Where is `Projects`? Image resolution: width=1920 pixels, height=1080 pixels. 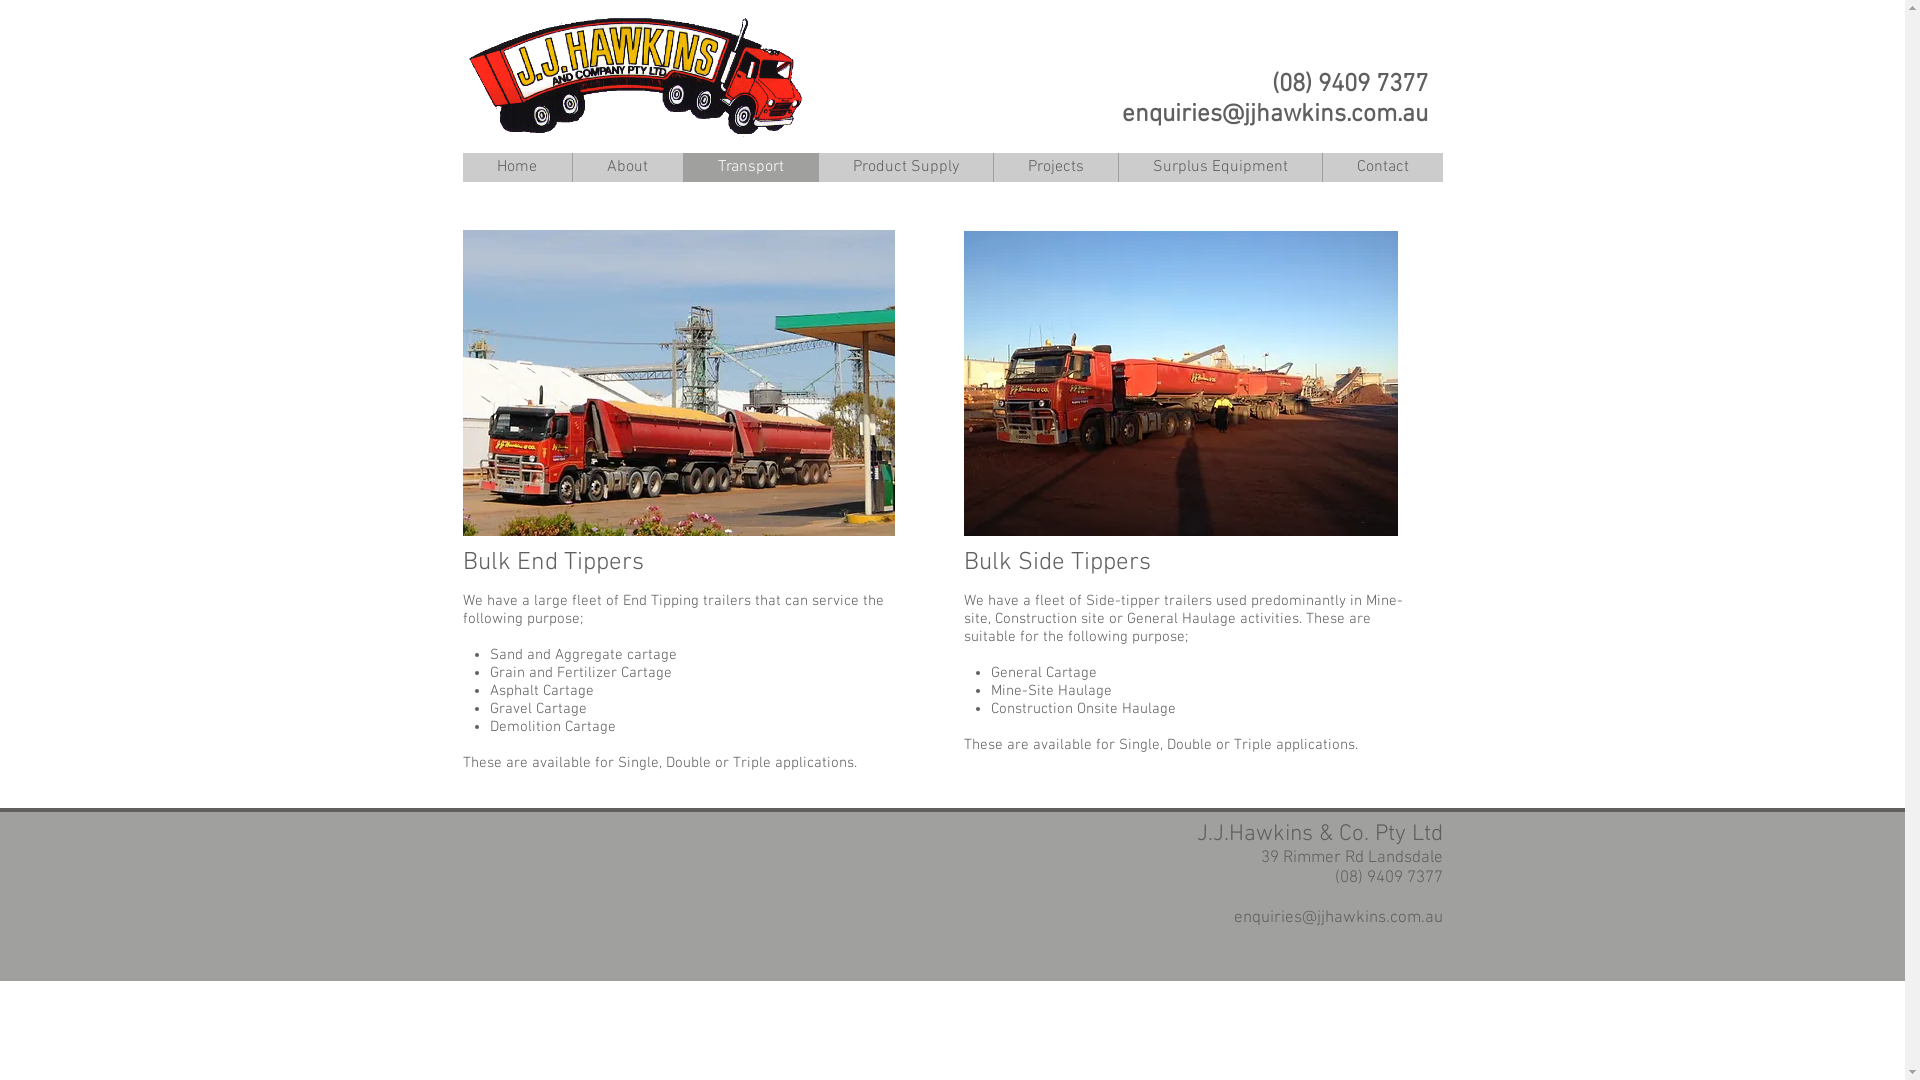
Projects is located at coordinates (1054, 168).